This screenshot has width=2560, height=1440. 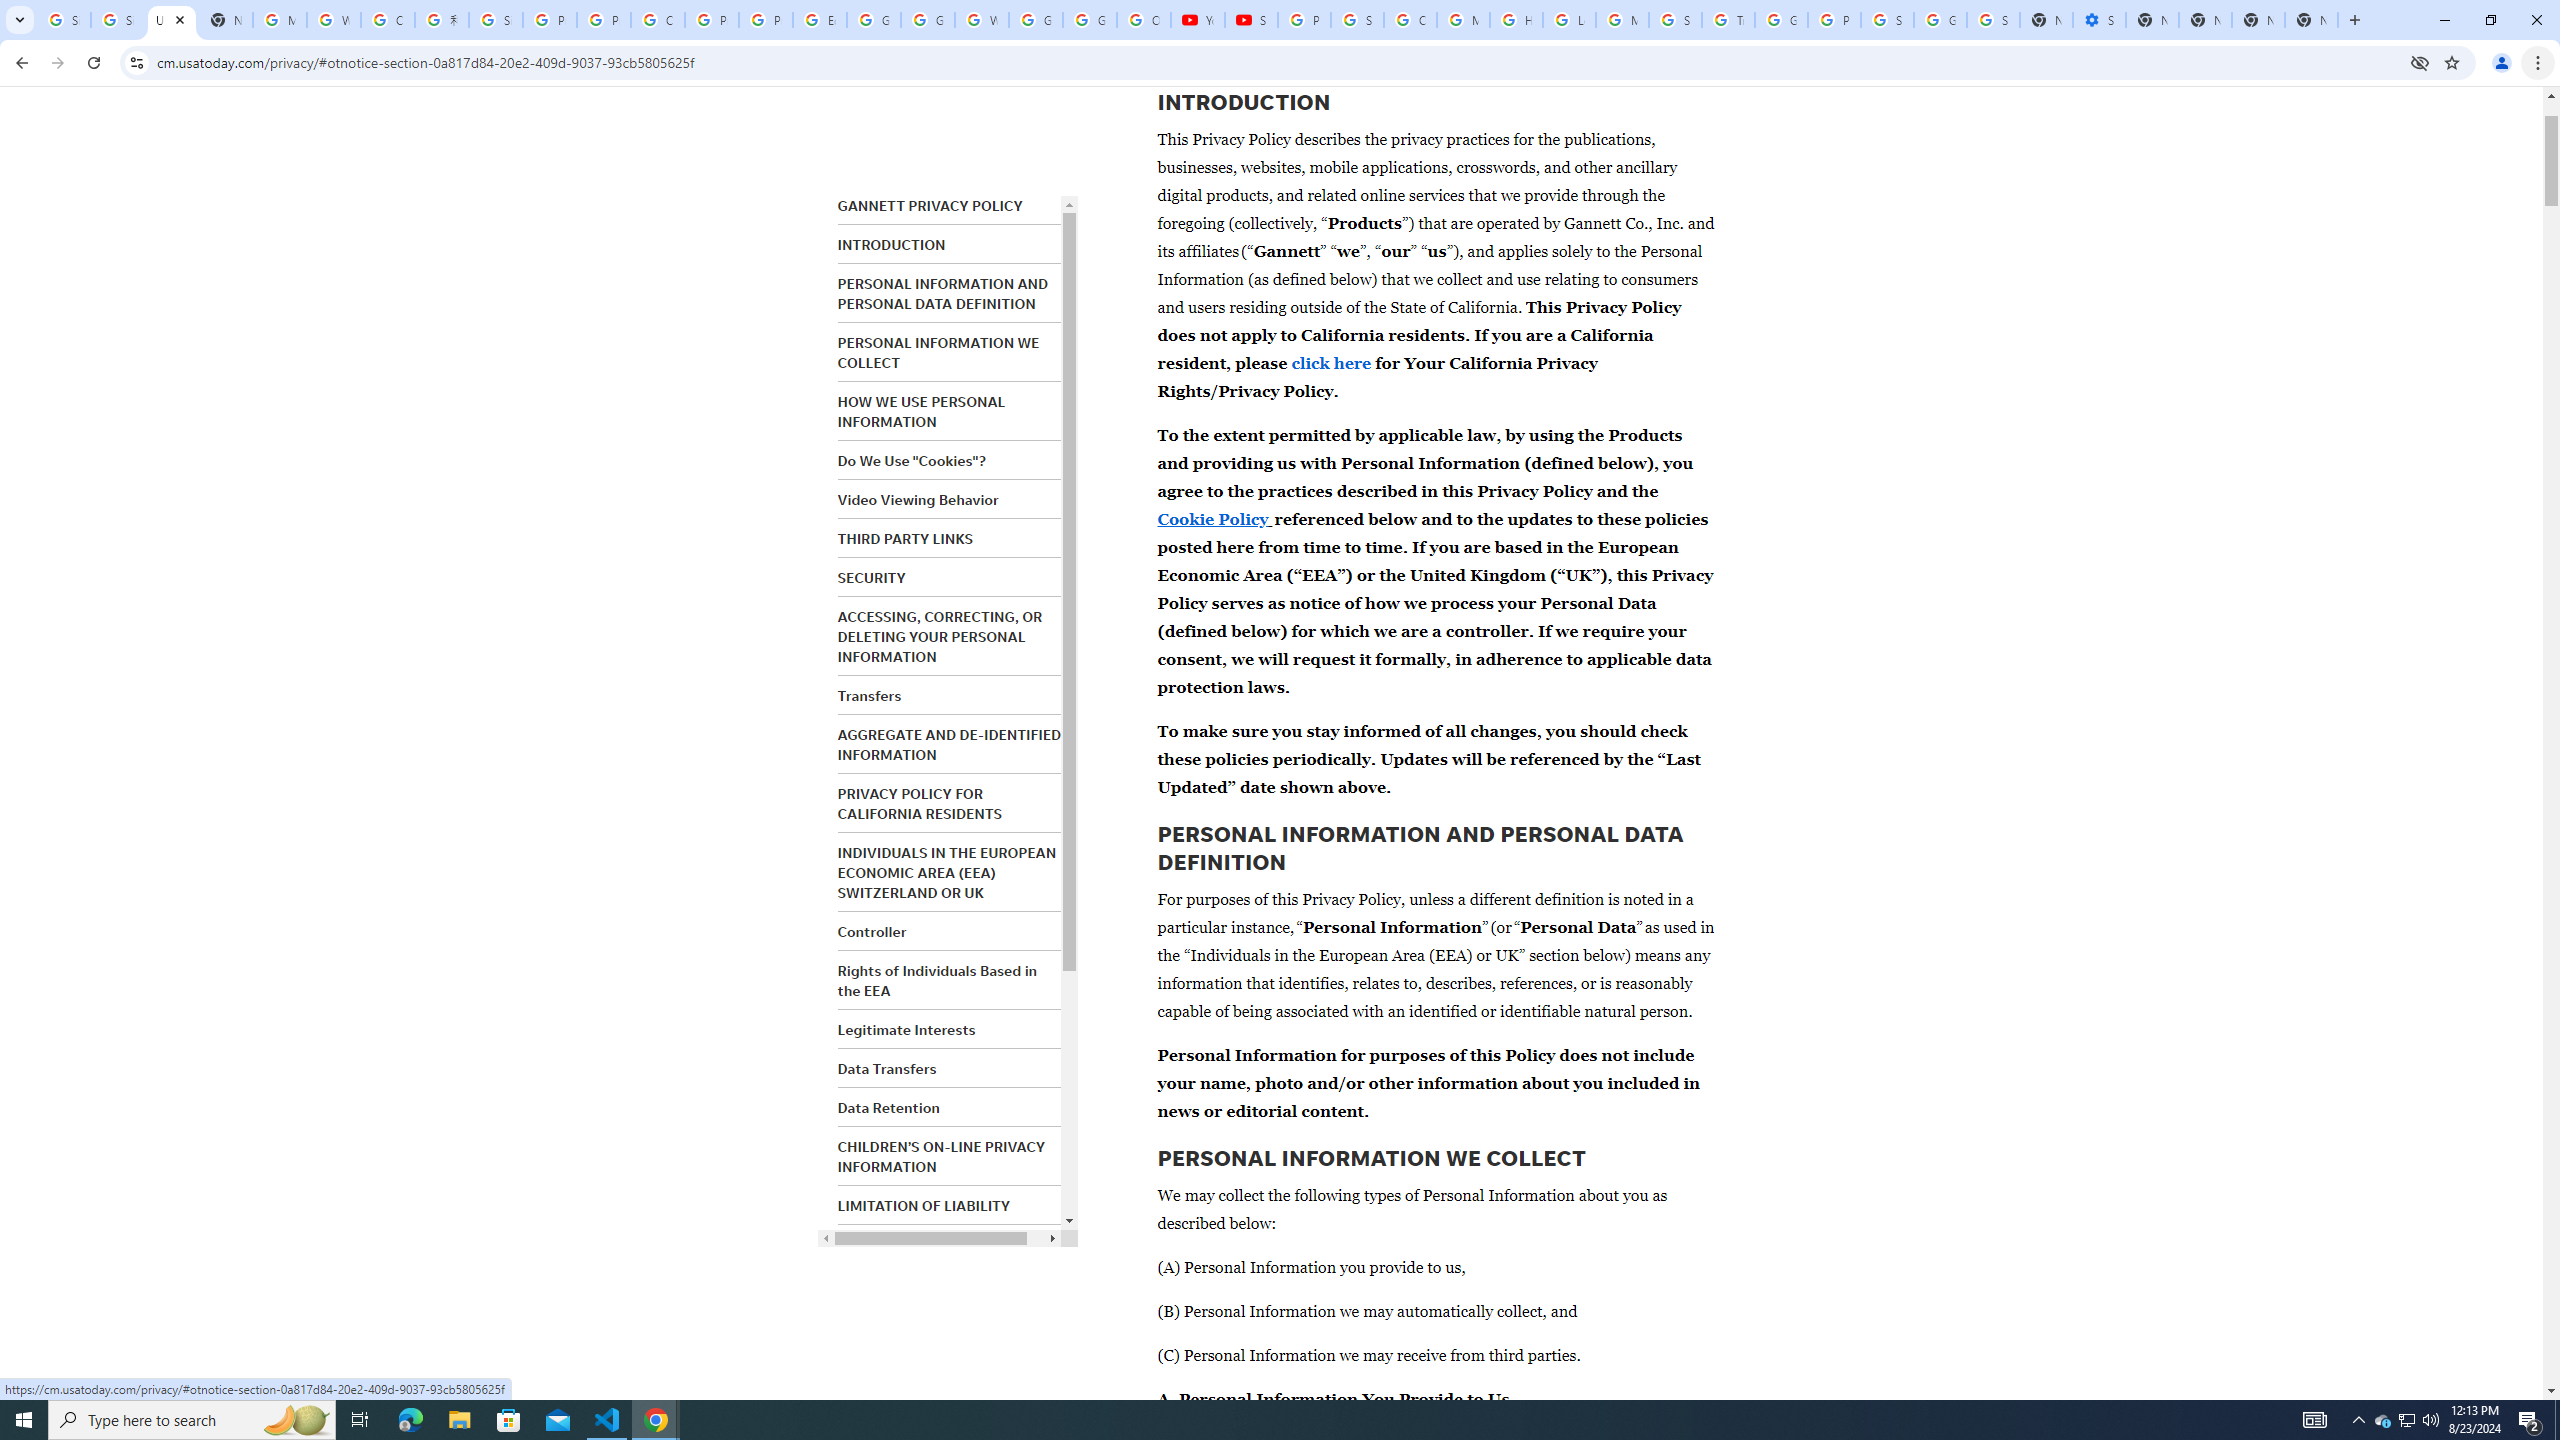 I want to click on Minimize, so click(x=2444, y=20).